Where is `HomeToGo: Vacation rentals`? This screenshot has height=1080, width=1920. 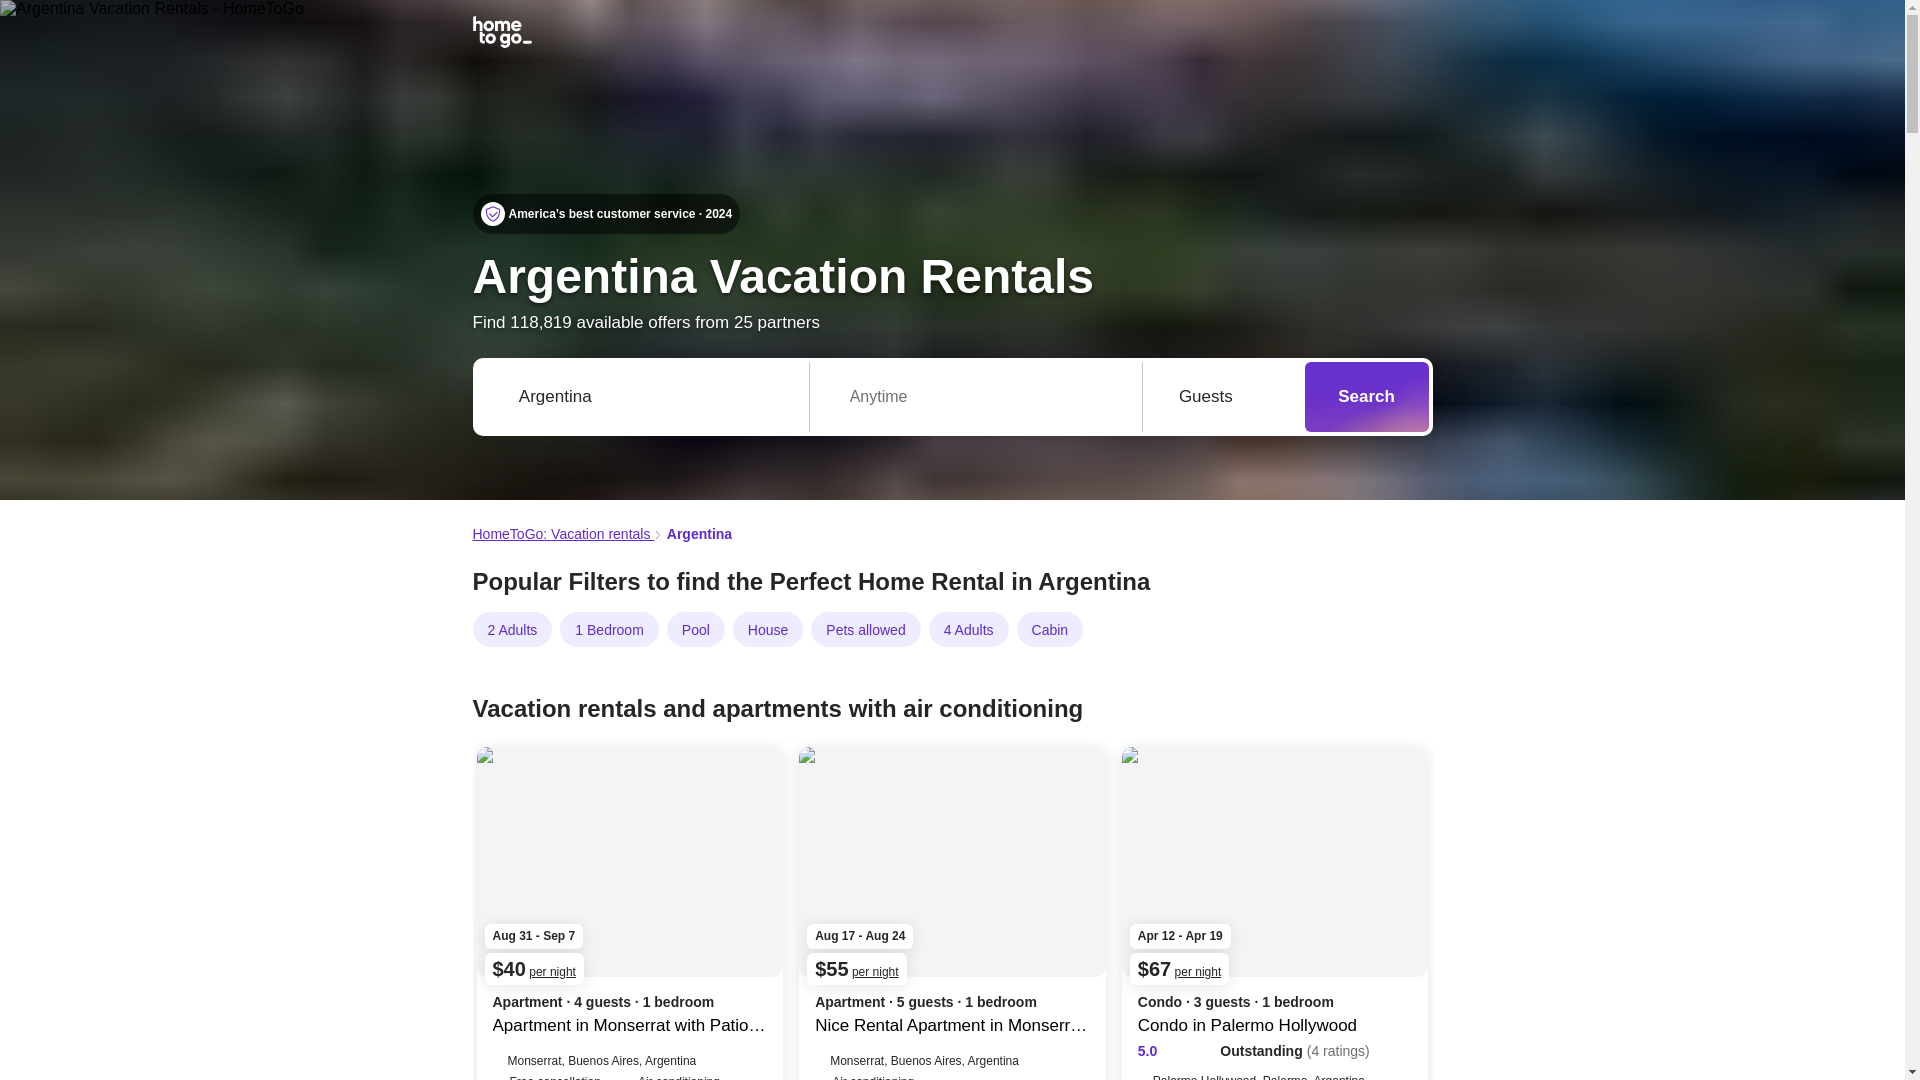 HomeToGo: Vacation rentals is located at coordinates (563, 534).